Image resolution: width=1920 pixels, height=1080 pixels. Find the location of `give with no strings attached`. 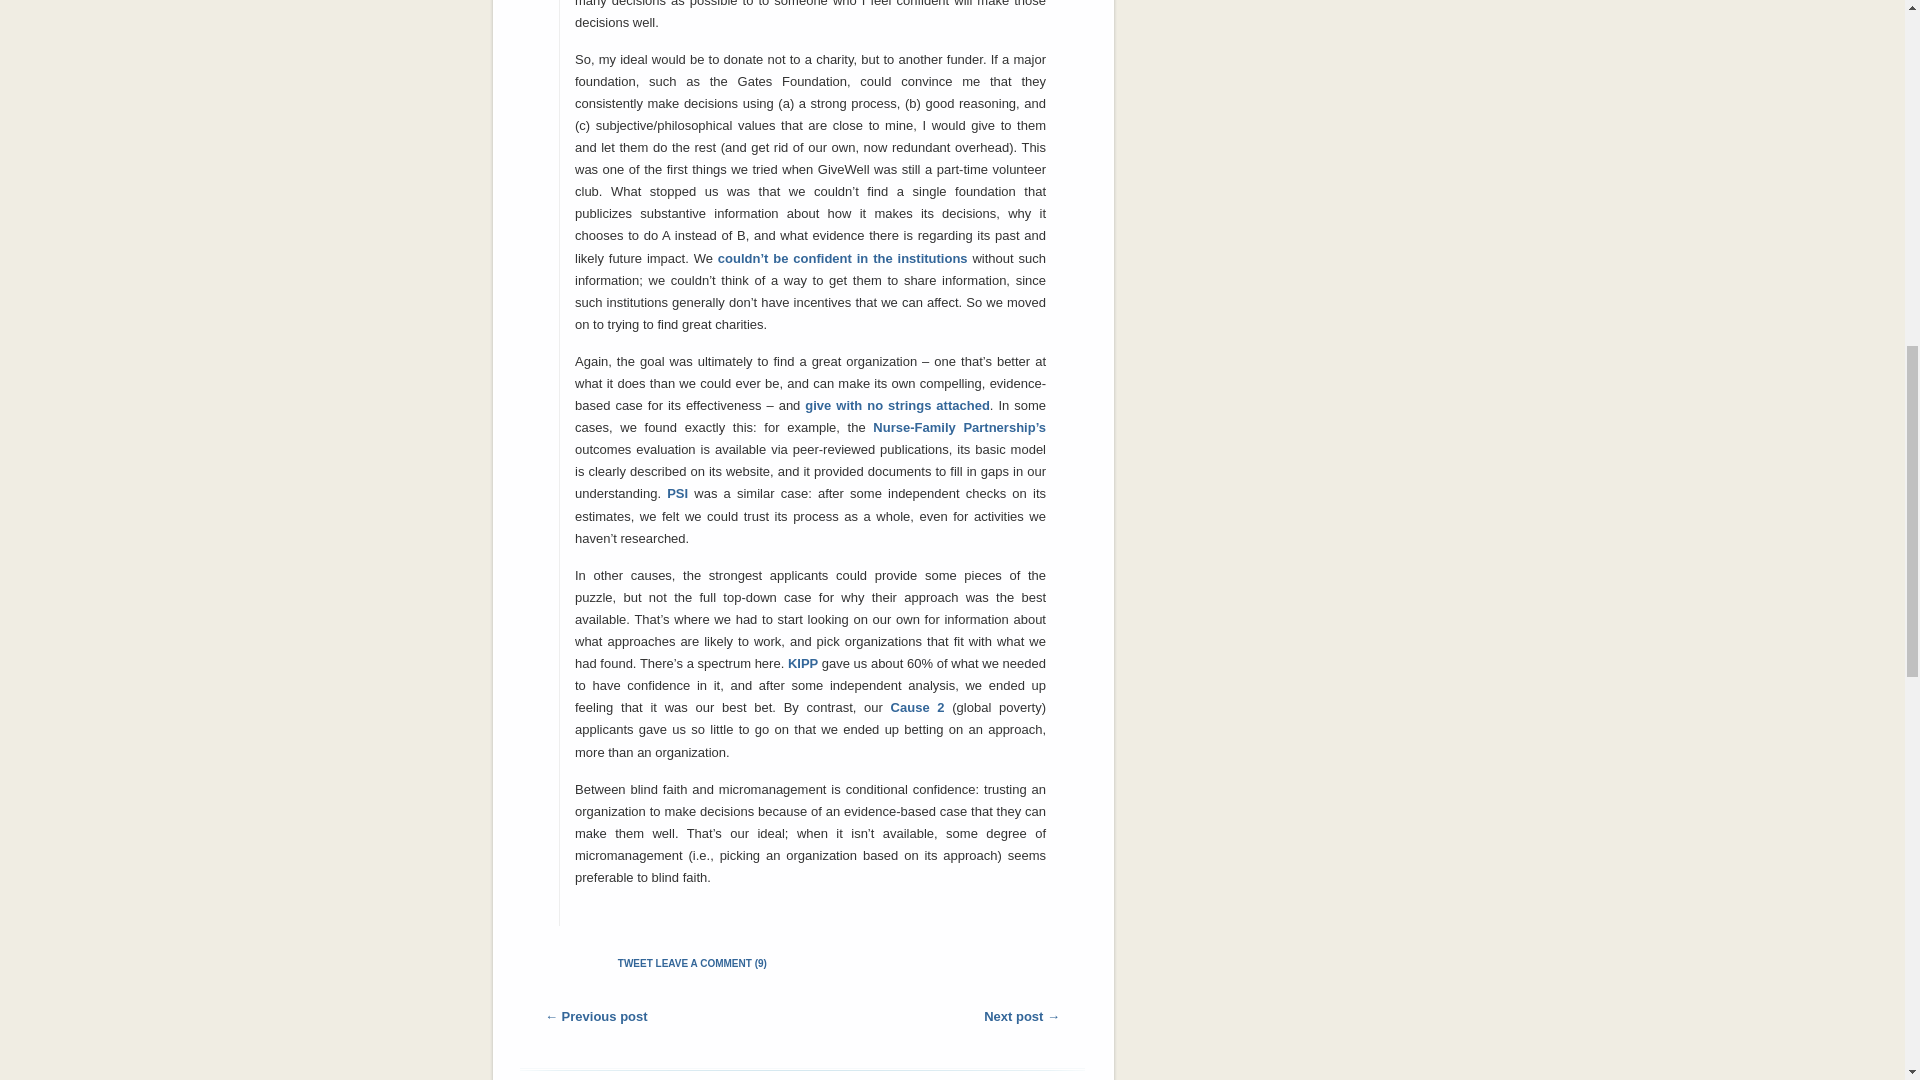

give with no strings attached is located at coordinates (897, 405).